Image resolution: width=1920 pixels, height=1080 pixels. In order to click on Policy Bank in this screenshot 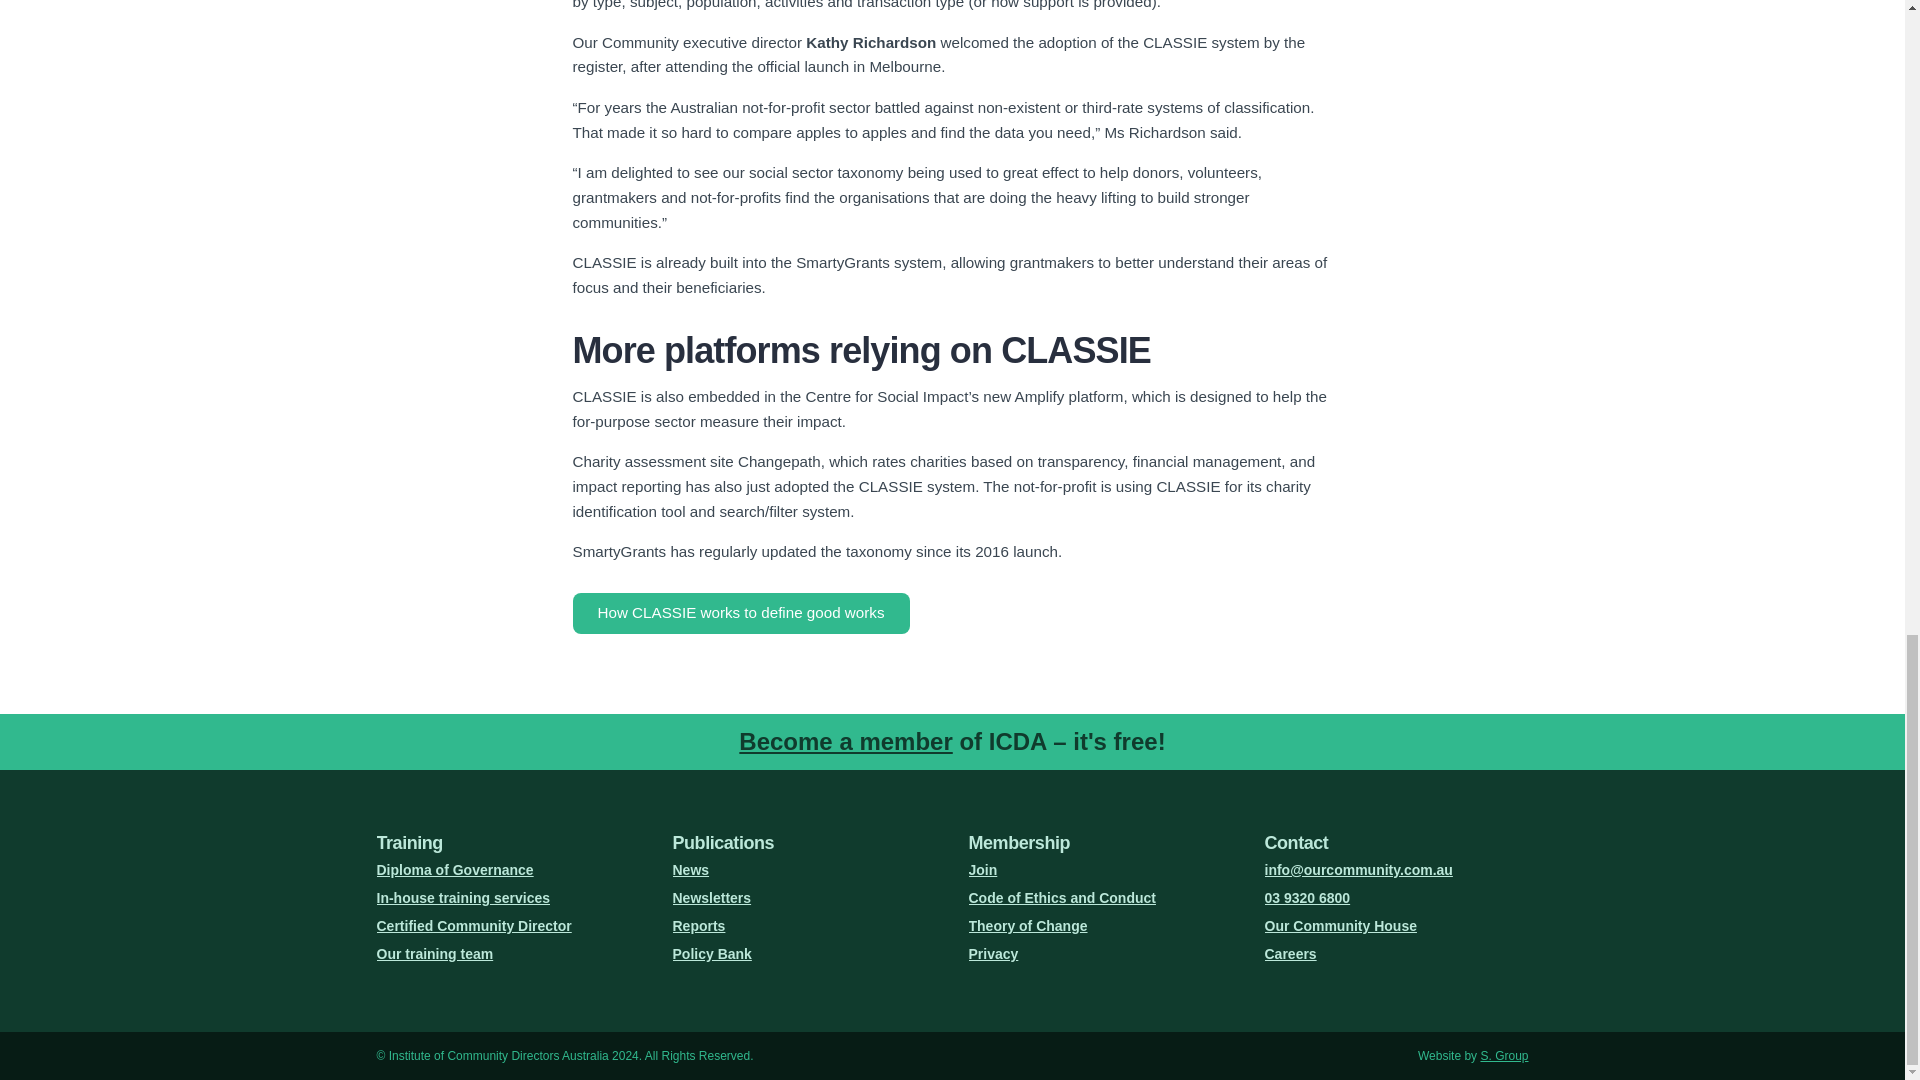, I will do `click(804, 953)`.